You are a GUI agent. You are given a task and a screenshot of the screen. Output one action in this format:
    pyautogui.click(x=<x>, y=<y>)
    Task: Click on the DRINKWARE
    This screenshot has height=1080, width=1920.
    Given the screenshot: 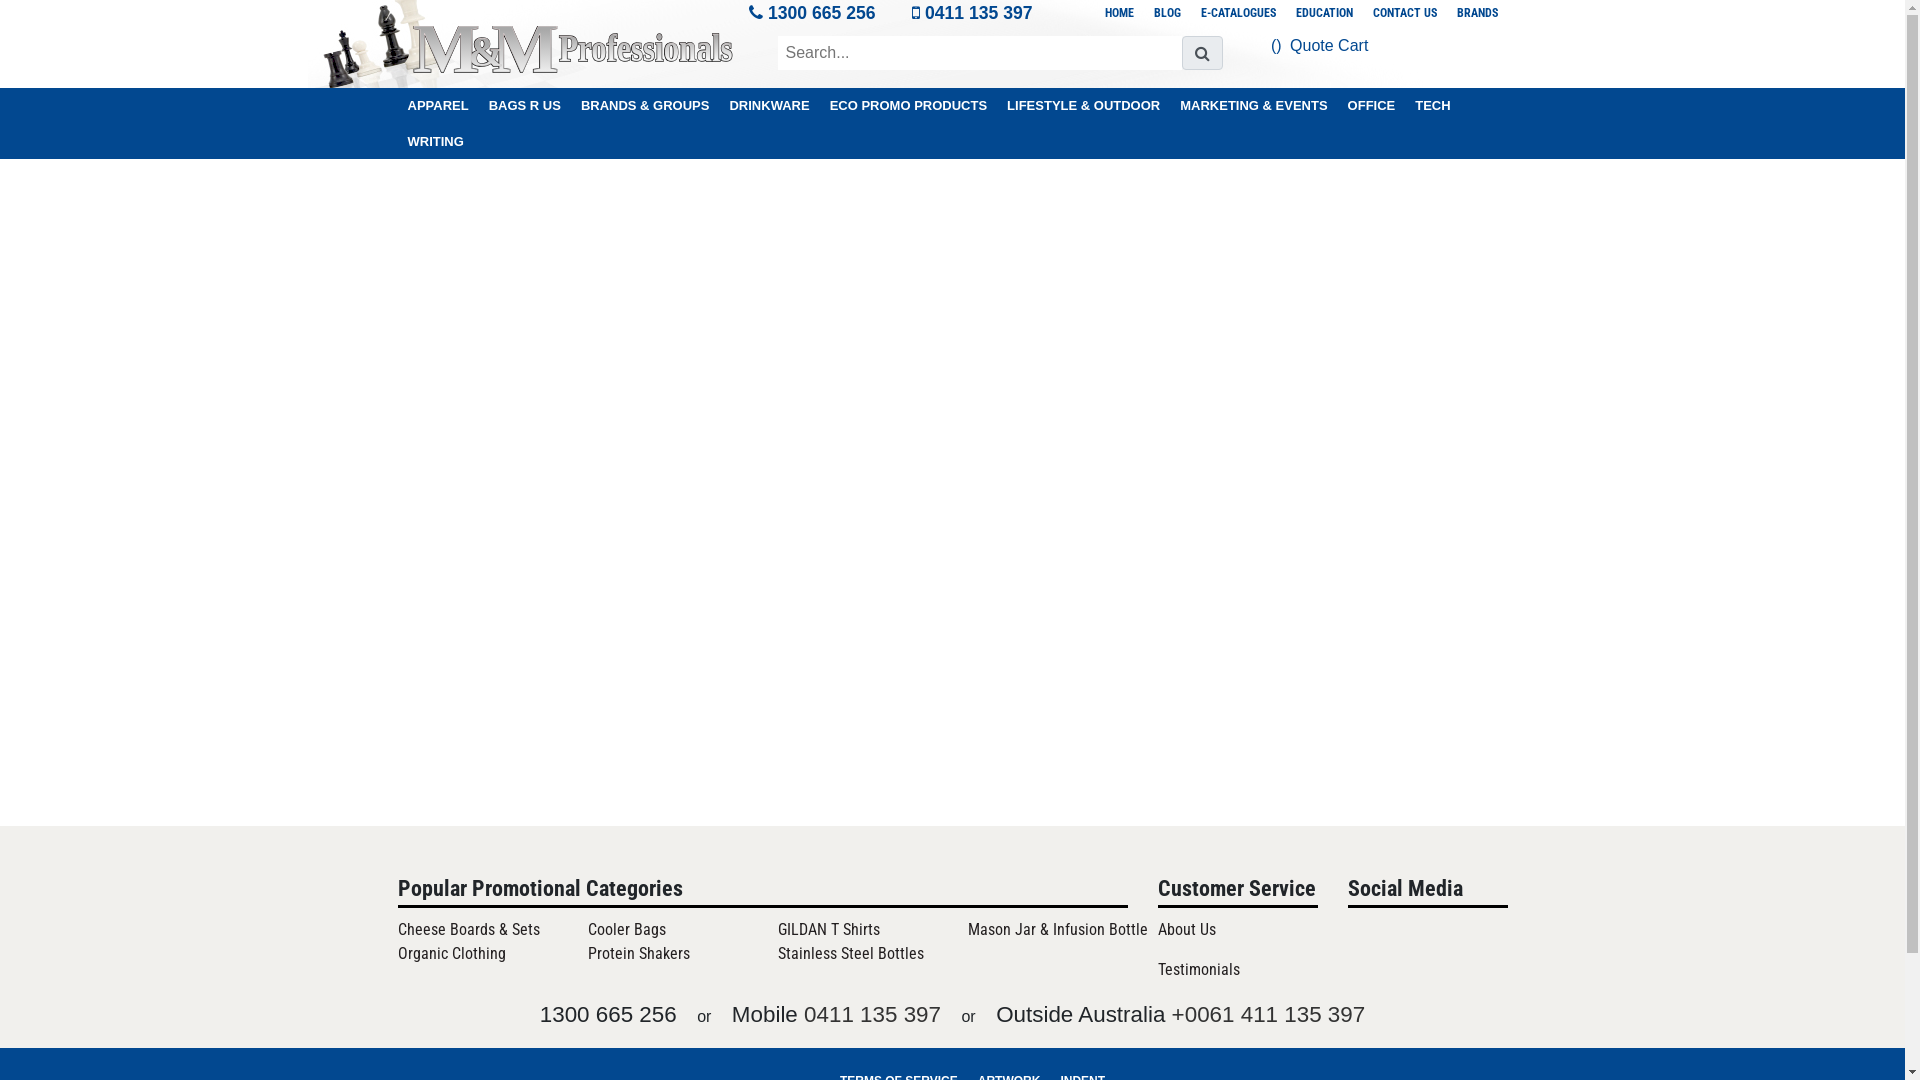 What is the action you would take?
    pyautogui.click(x=769, y=106)
    